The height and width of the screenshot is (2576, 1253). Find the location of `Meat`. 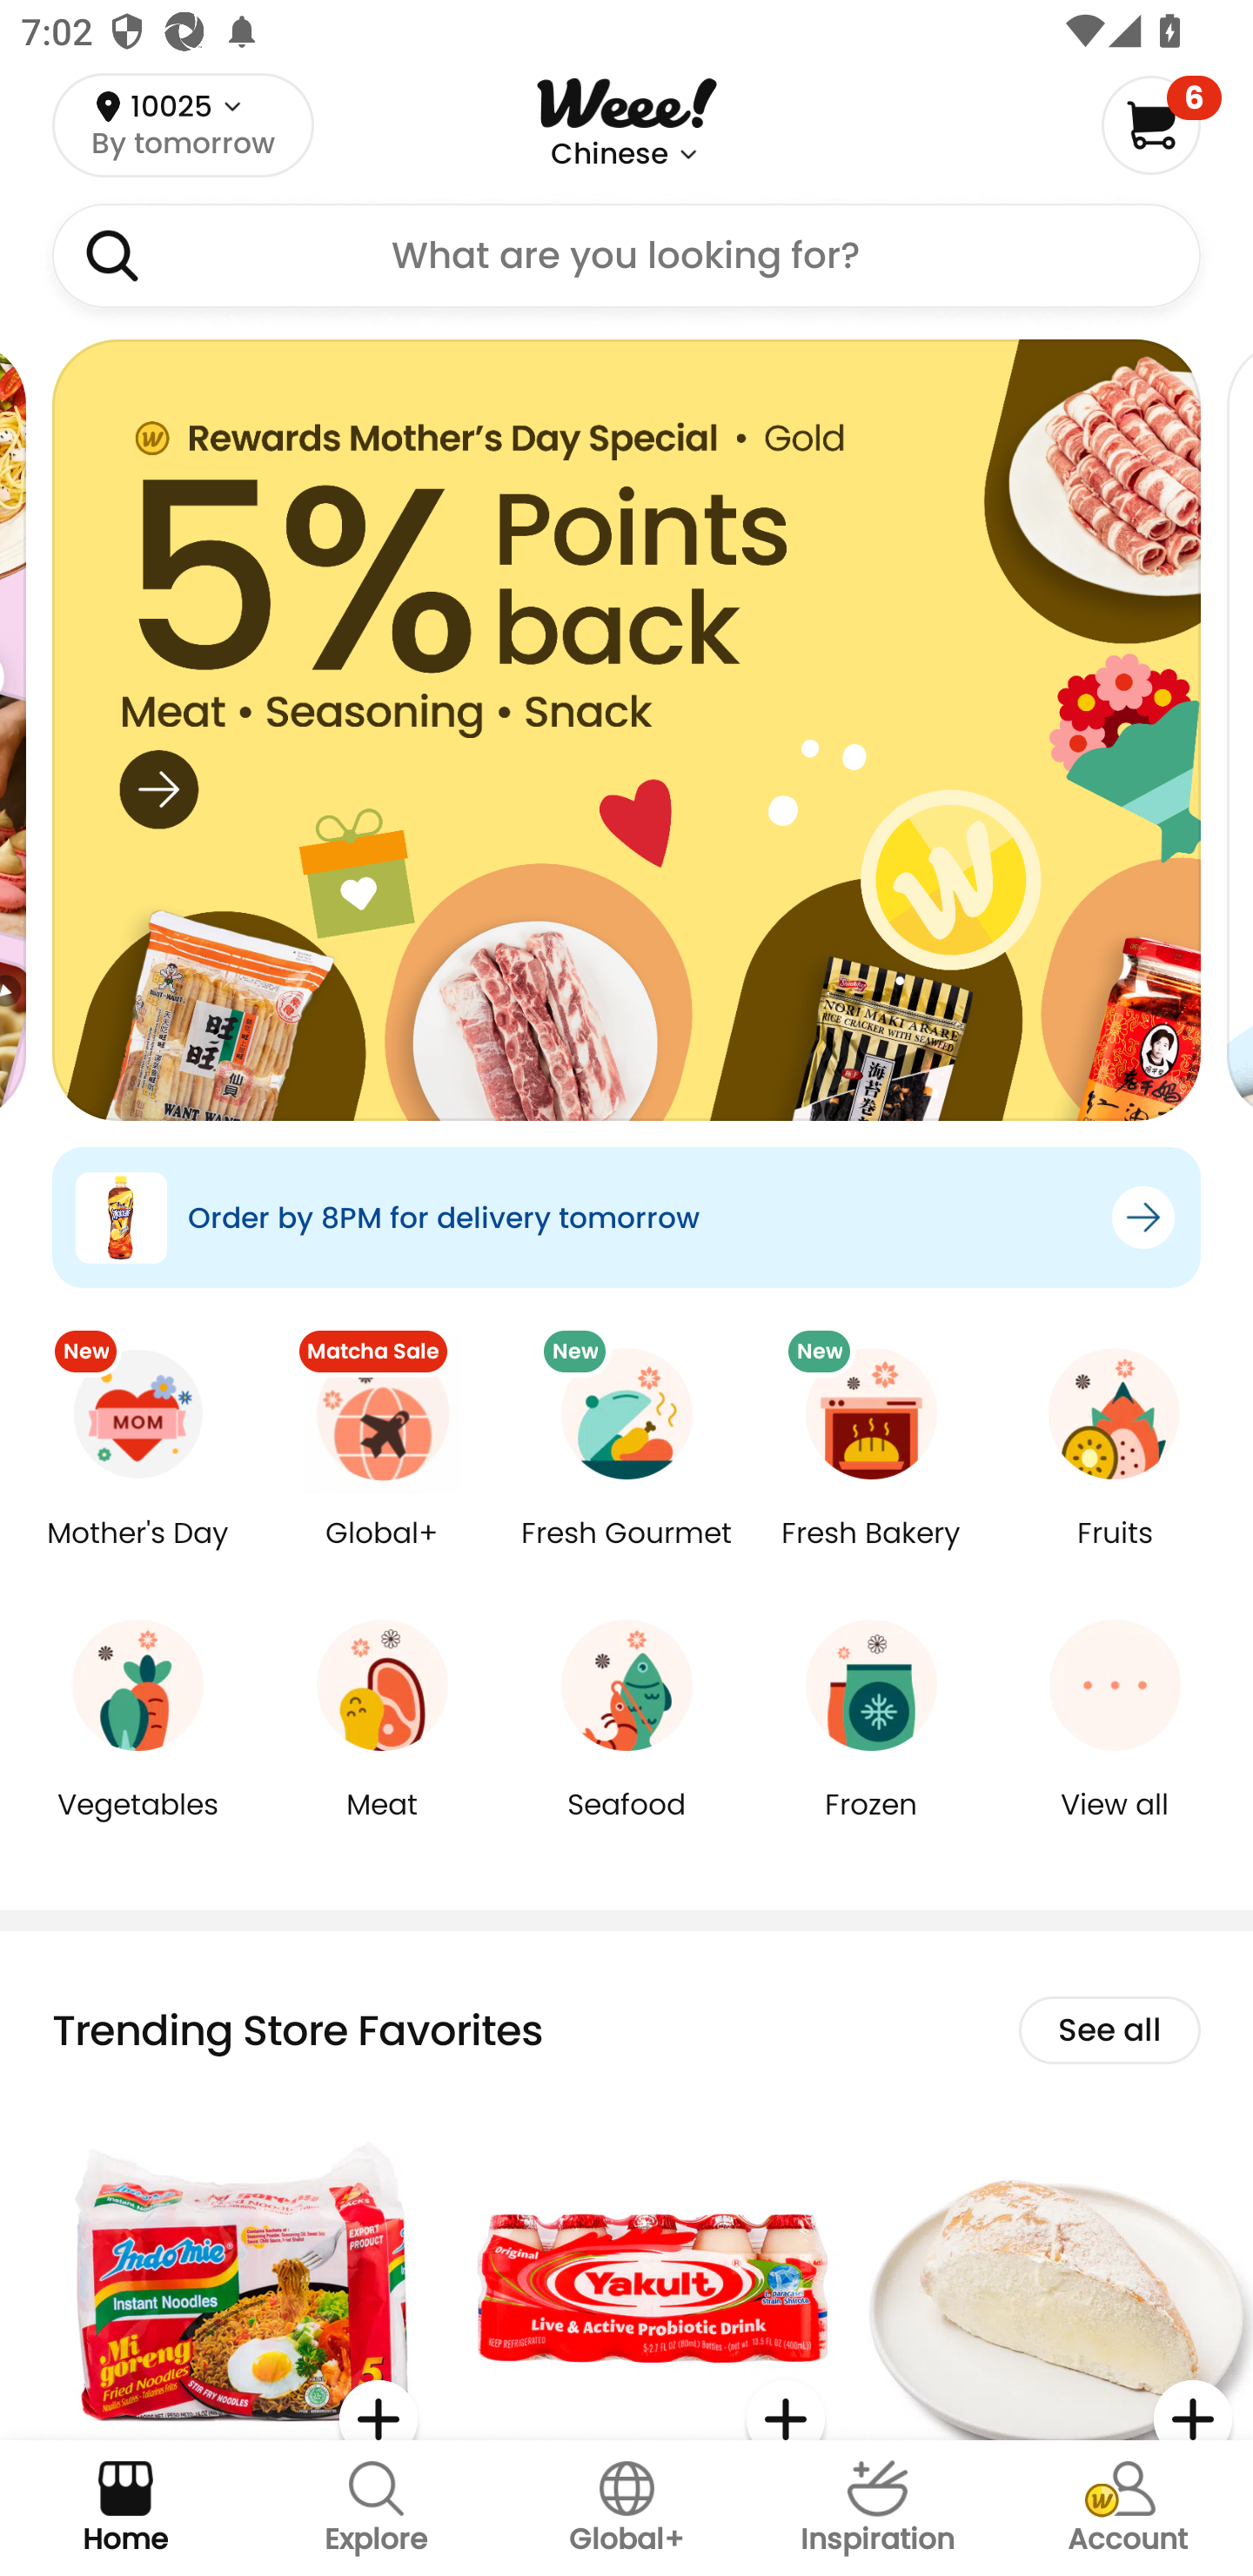

Meat is located at coordinates (383, 1826).